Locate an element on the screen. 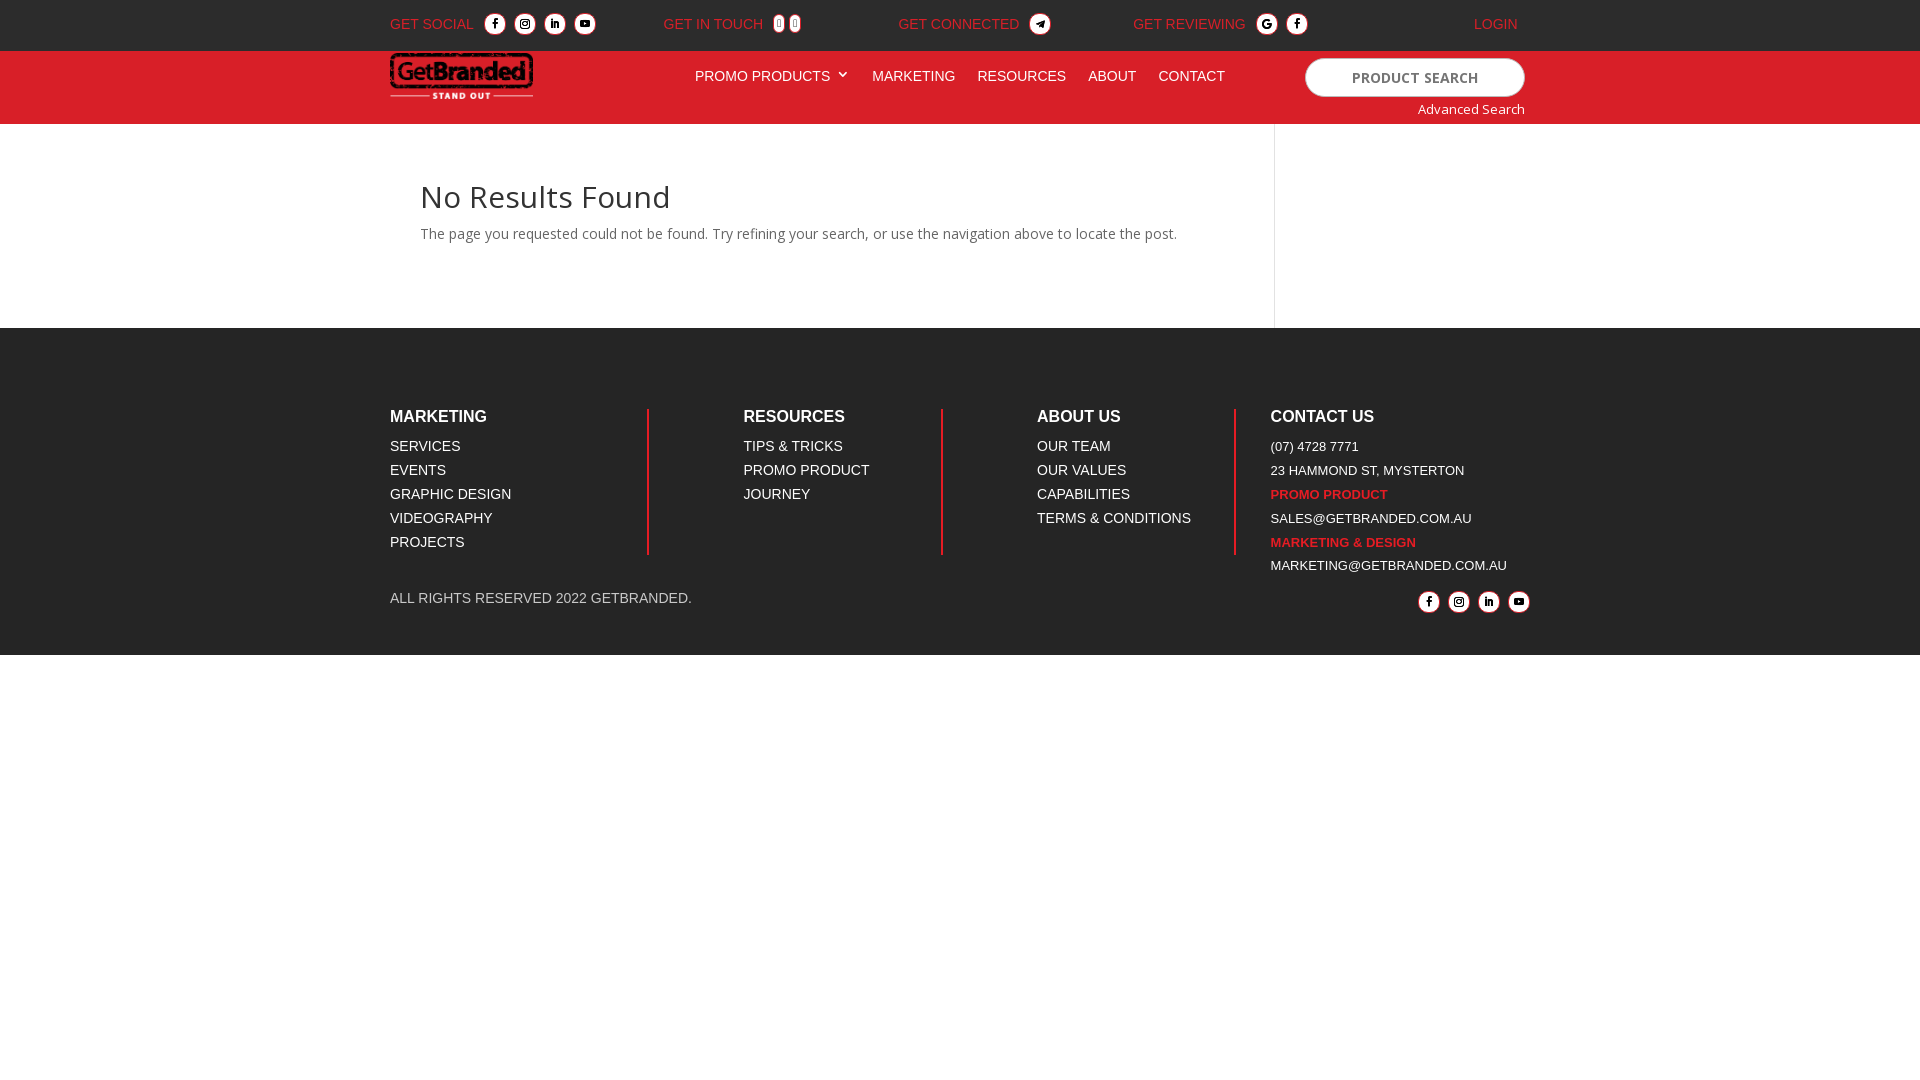  TIPS & TRICKS is located at coordinates (794, 446).